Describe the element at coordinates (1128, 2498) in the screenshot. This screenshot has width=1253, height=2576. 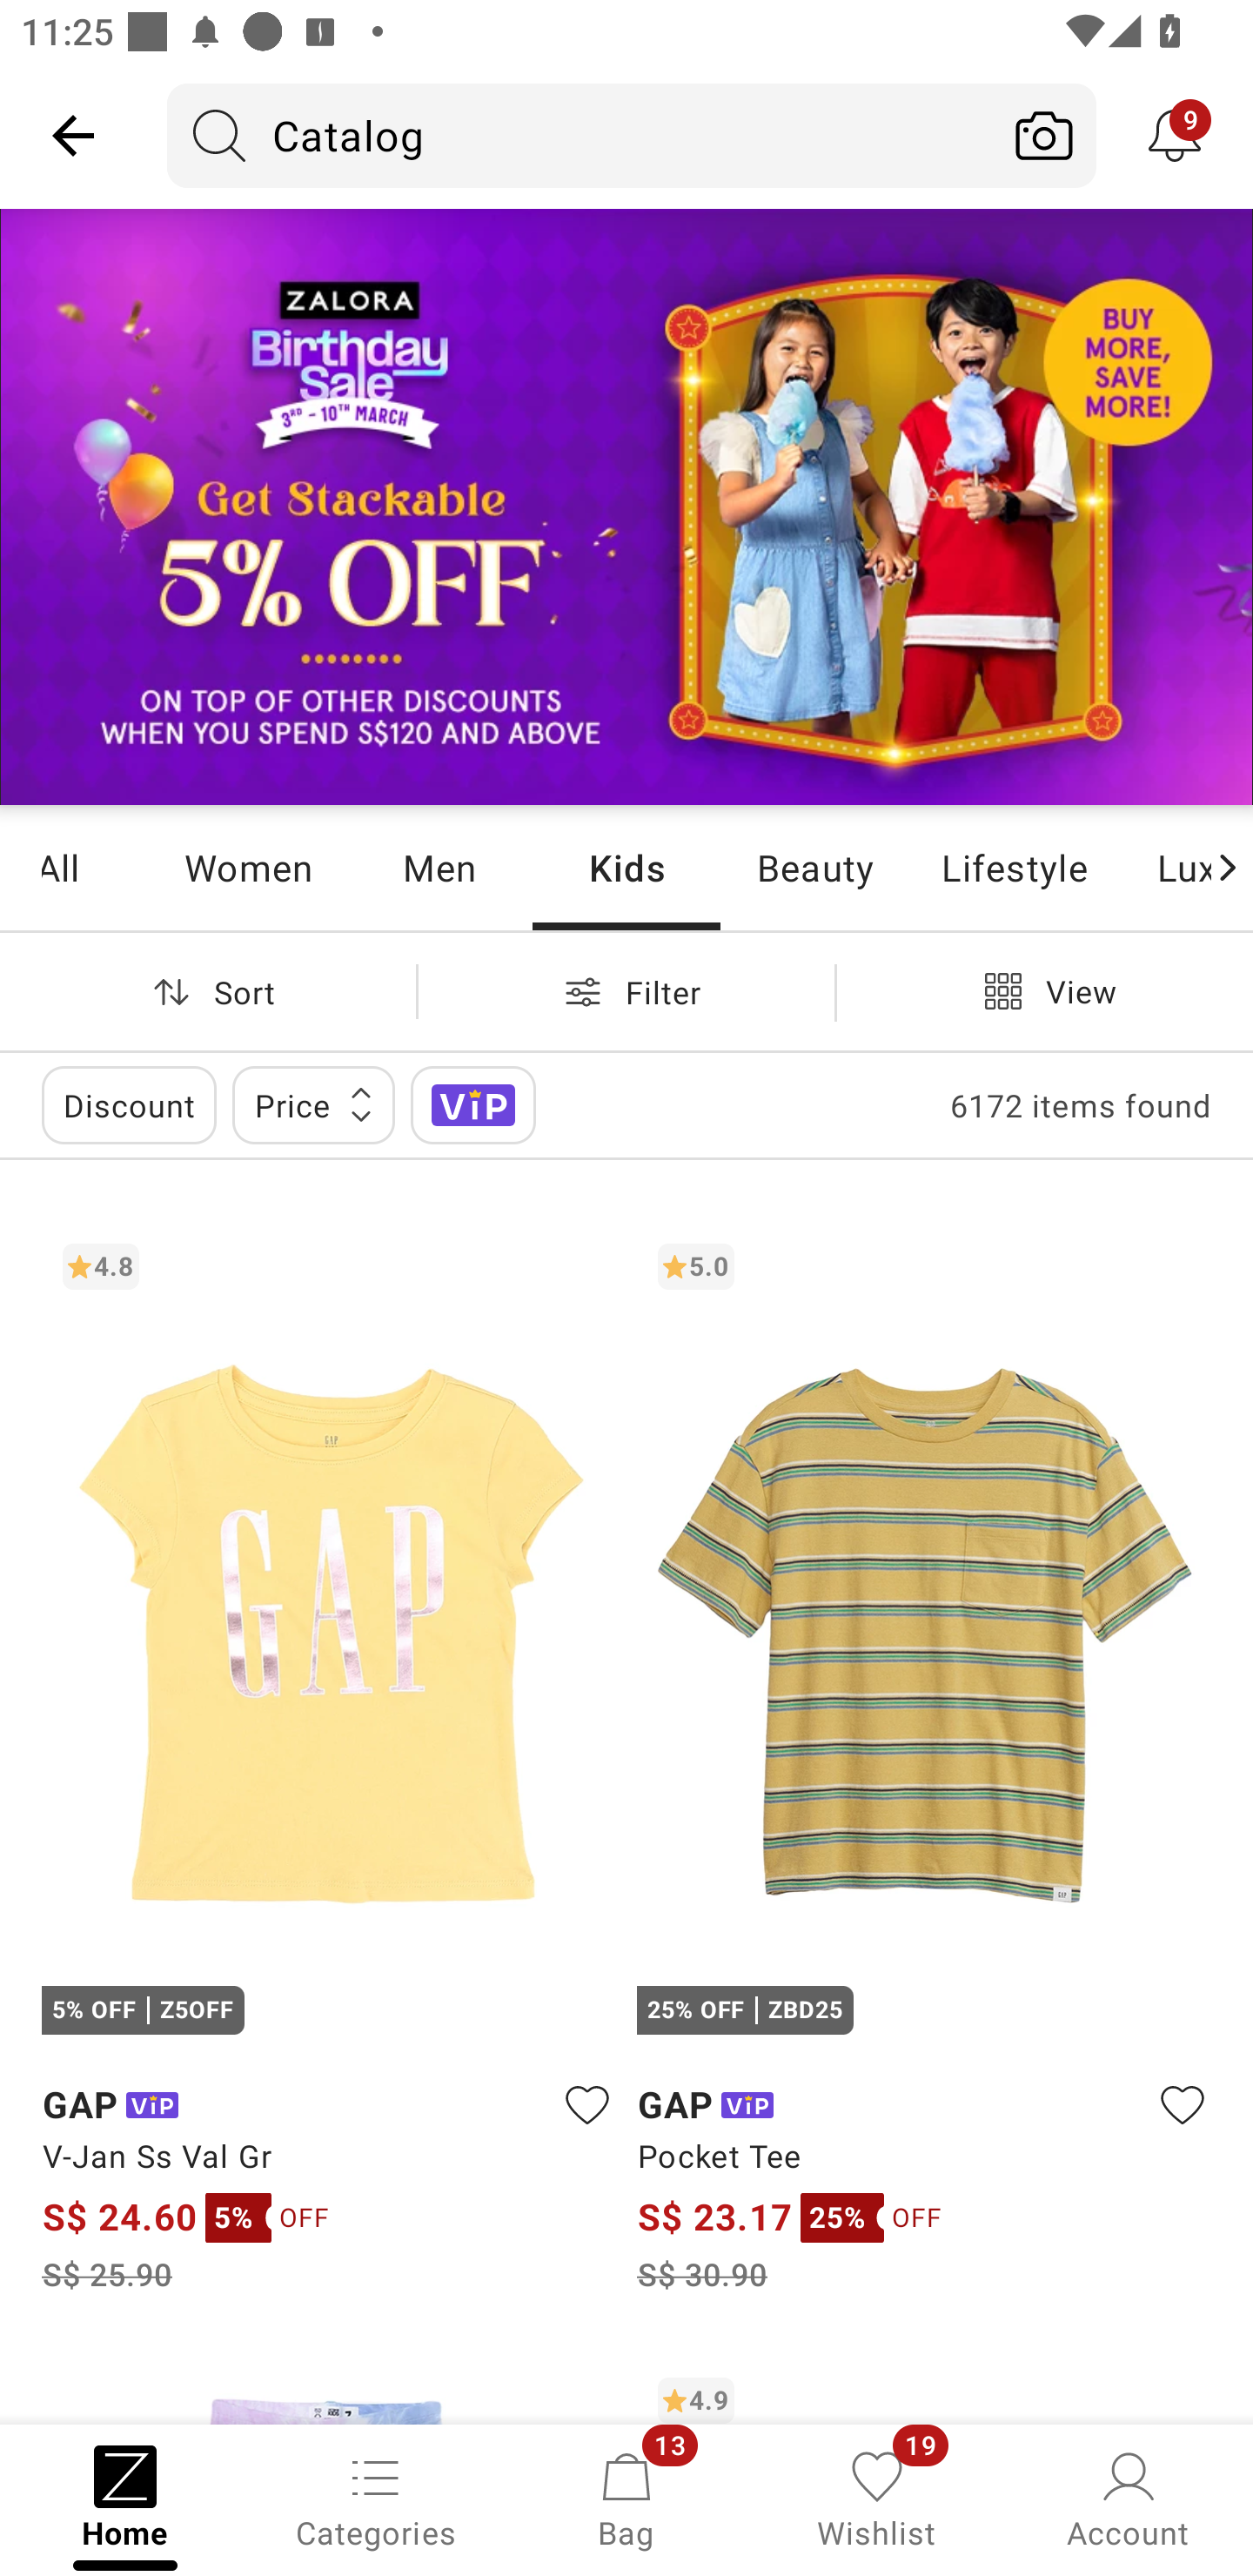
I see `Account` at that location.